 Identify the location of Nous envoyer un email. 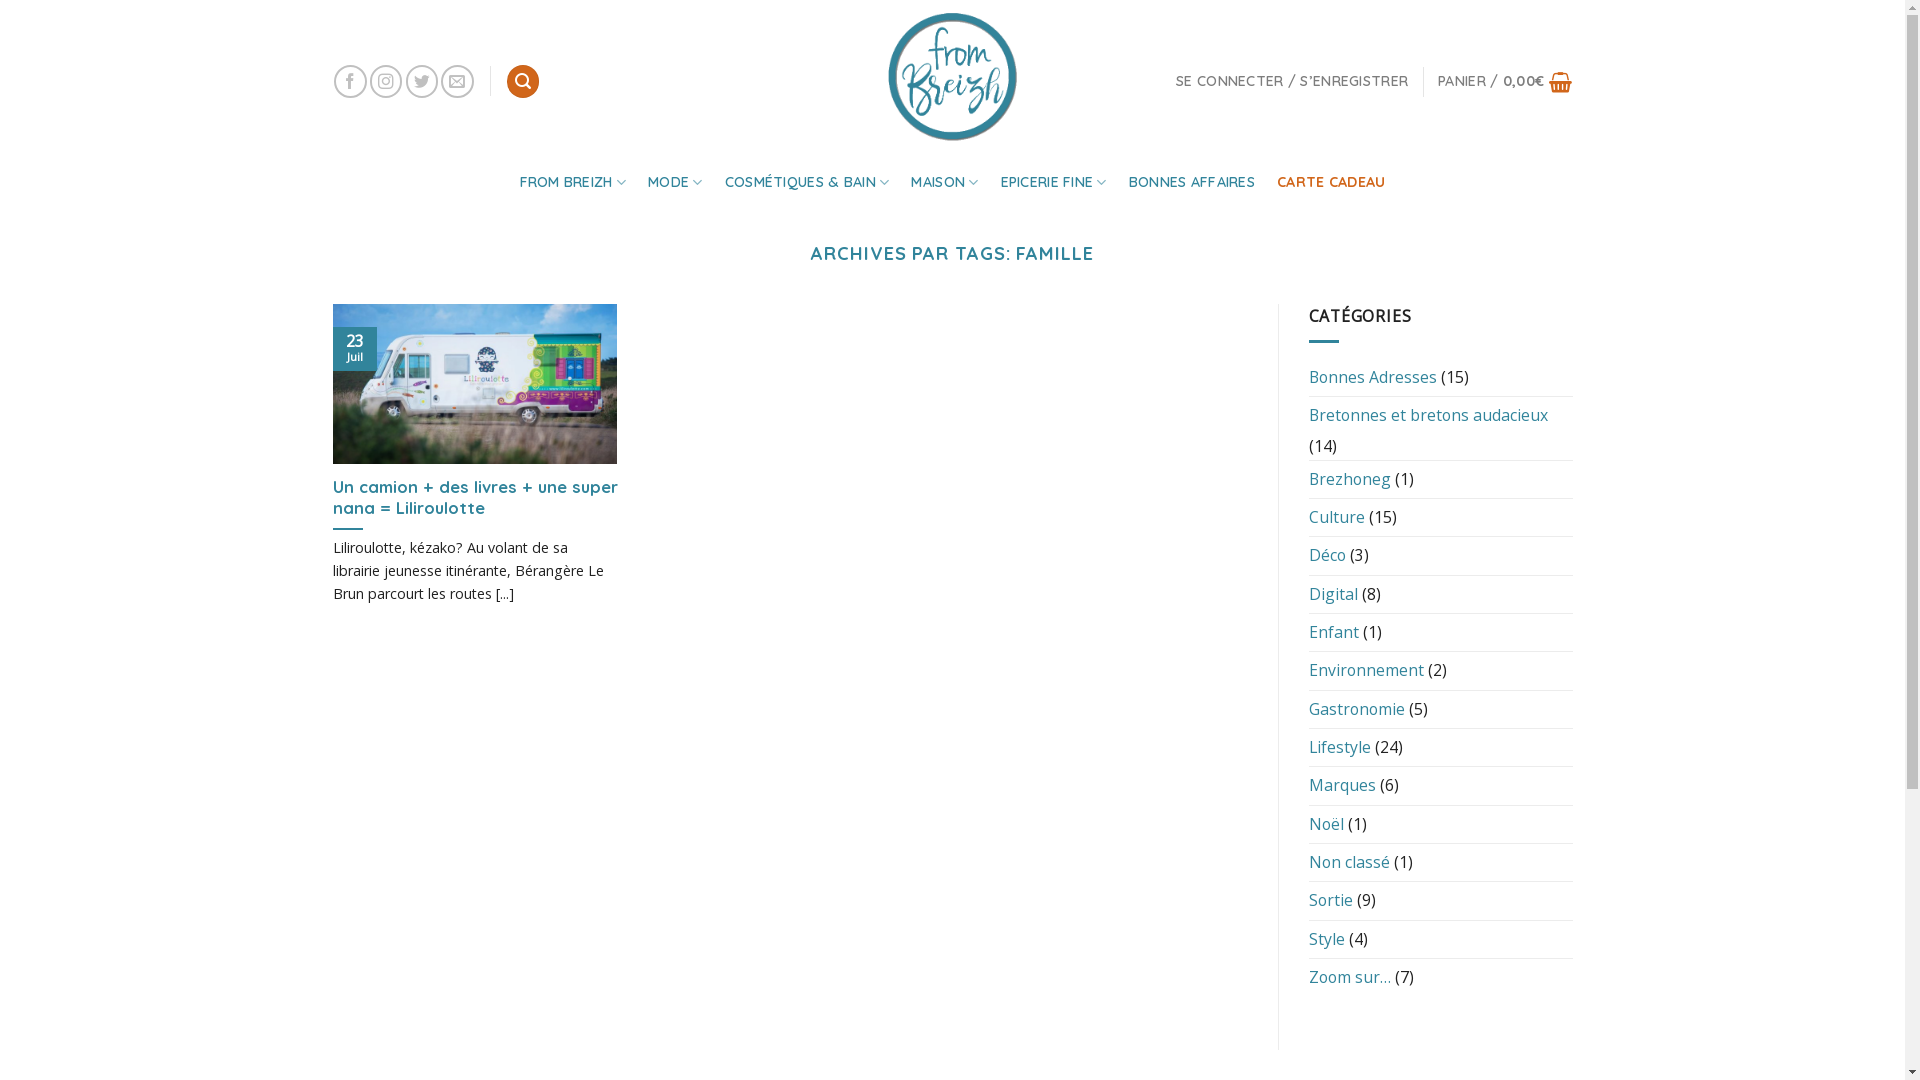
(458, 82).